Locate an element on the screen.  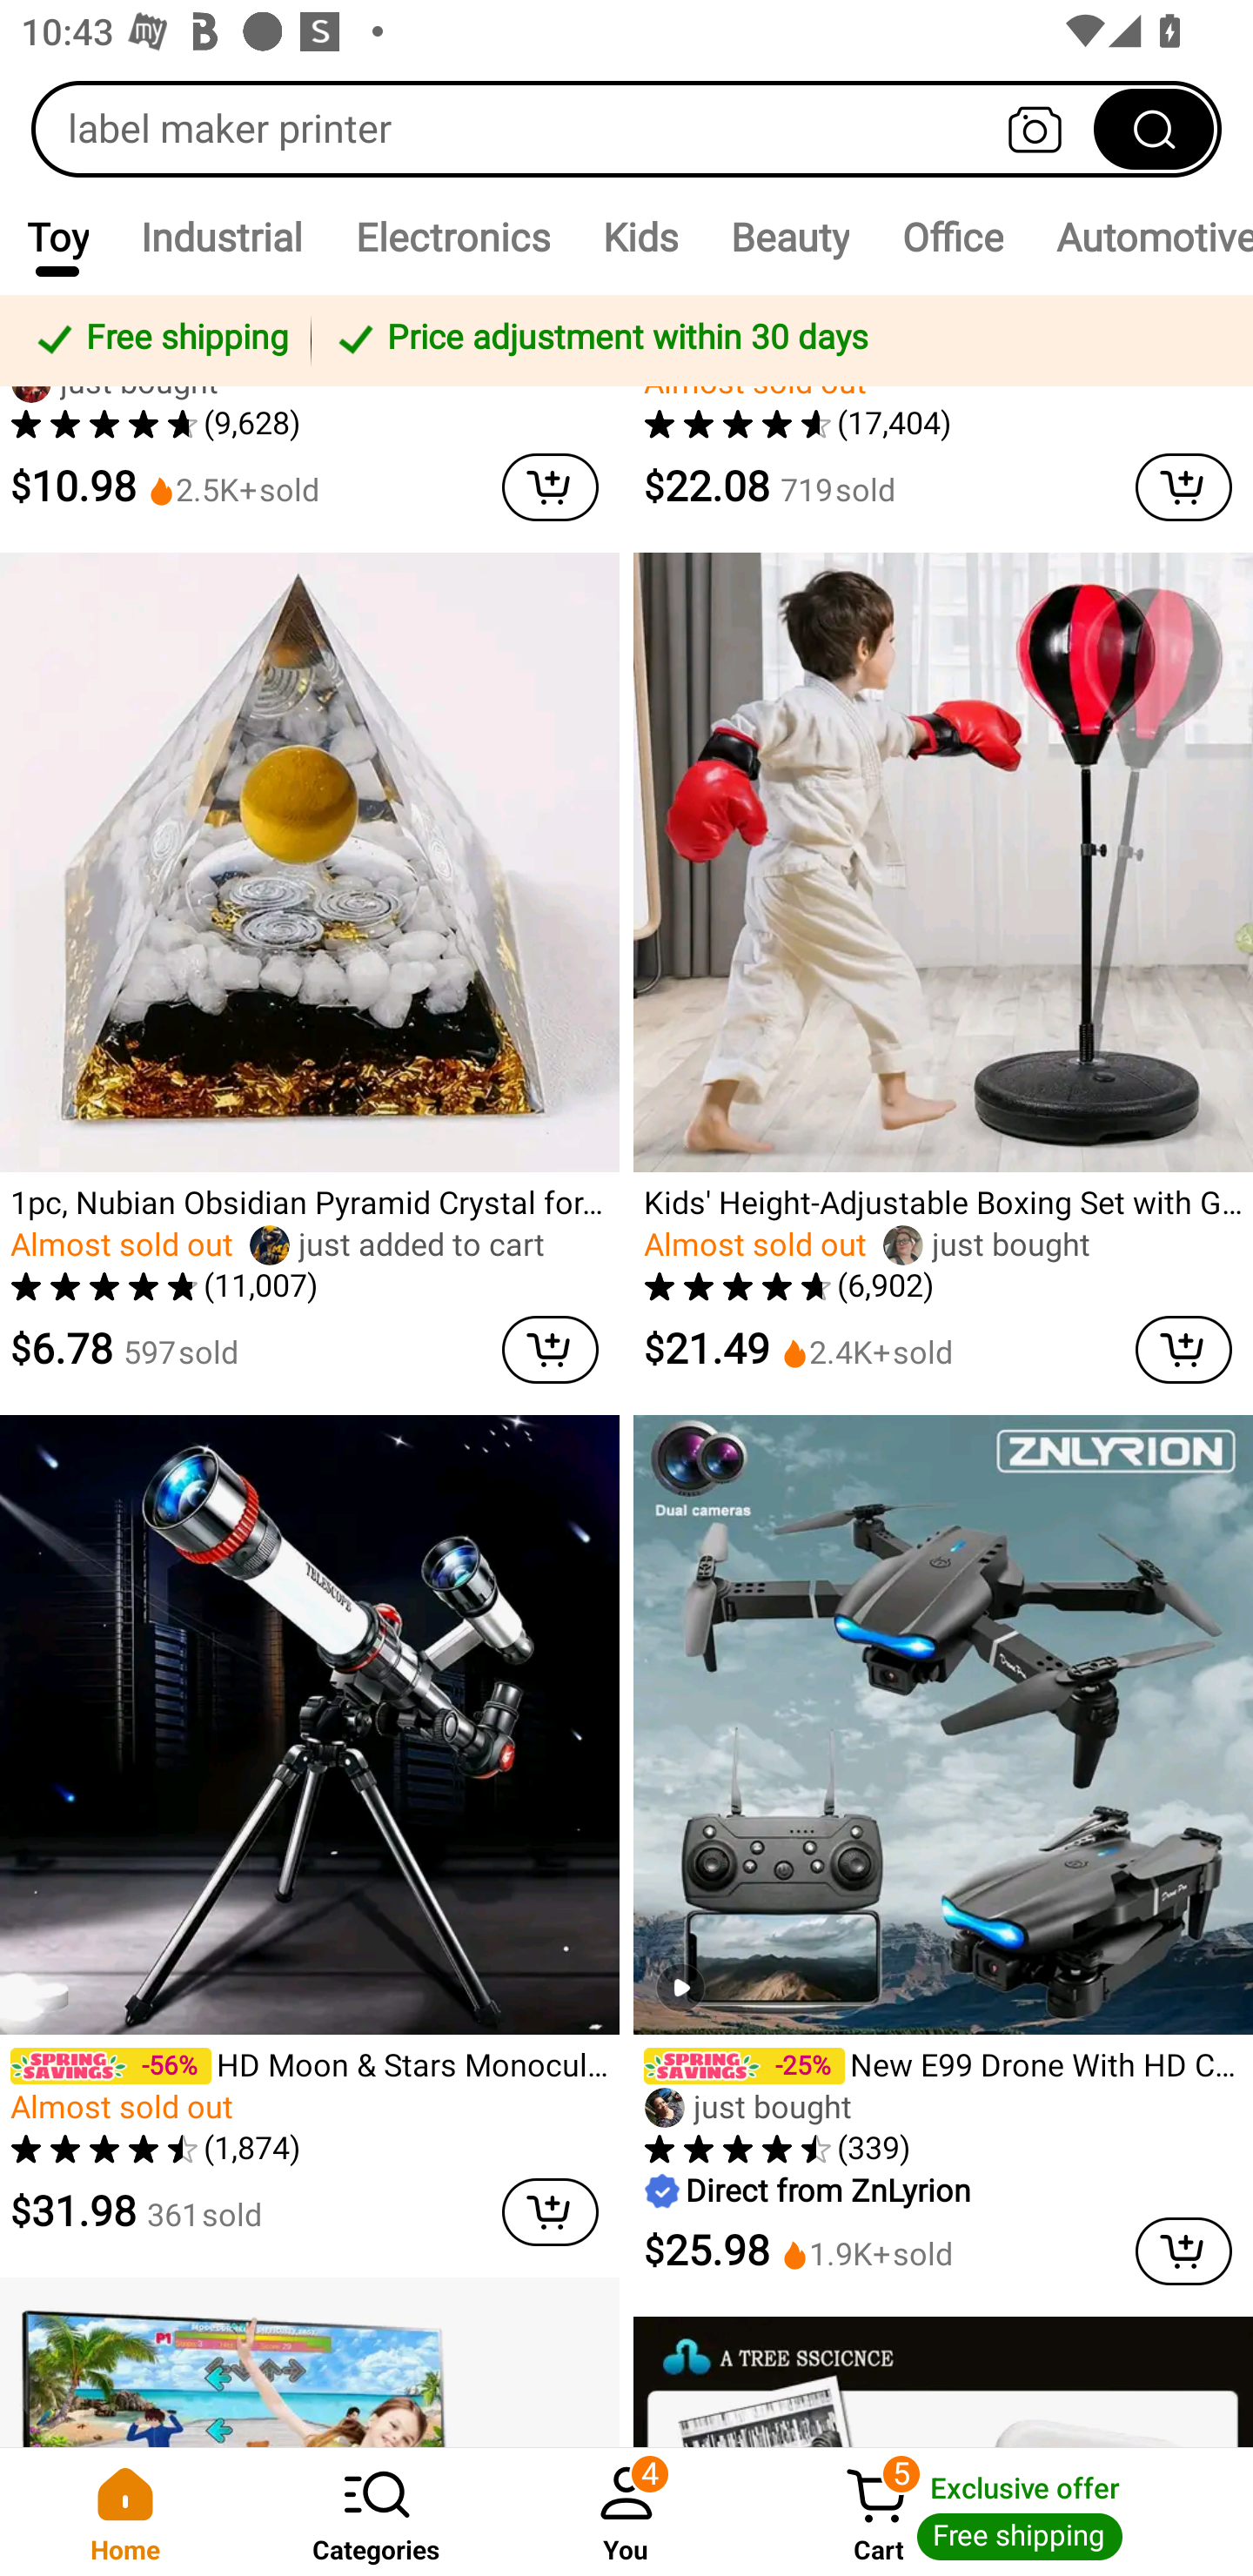
Cart 5 Cart Exclusive offer is located at coordinates (1002, 2512).